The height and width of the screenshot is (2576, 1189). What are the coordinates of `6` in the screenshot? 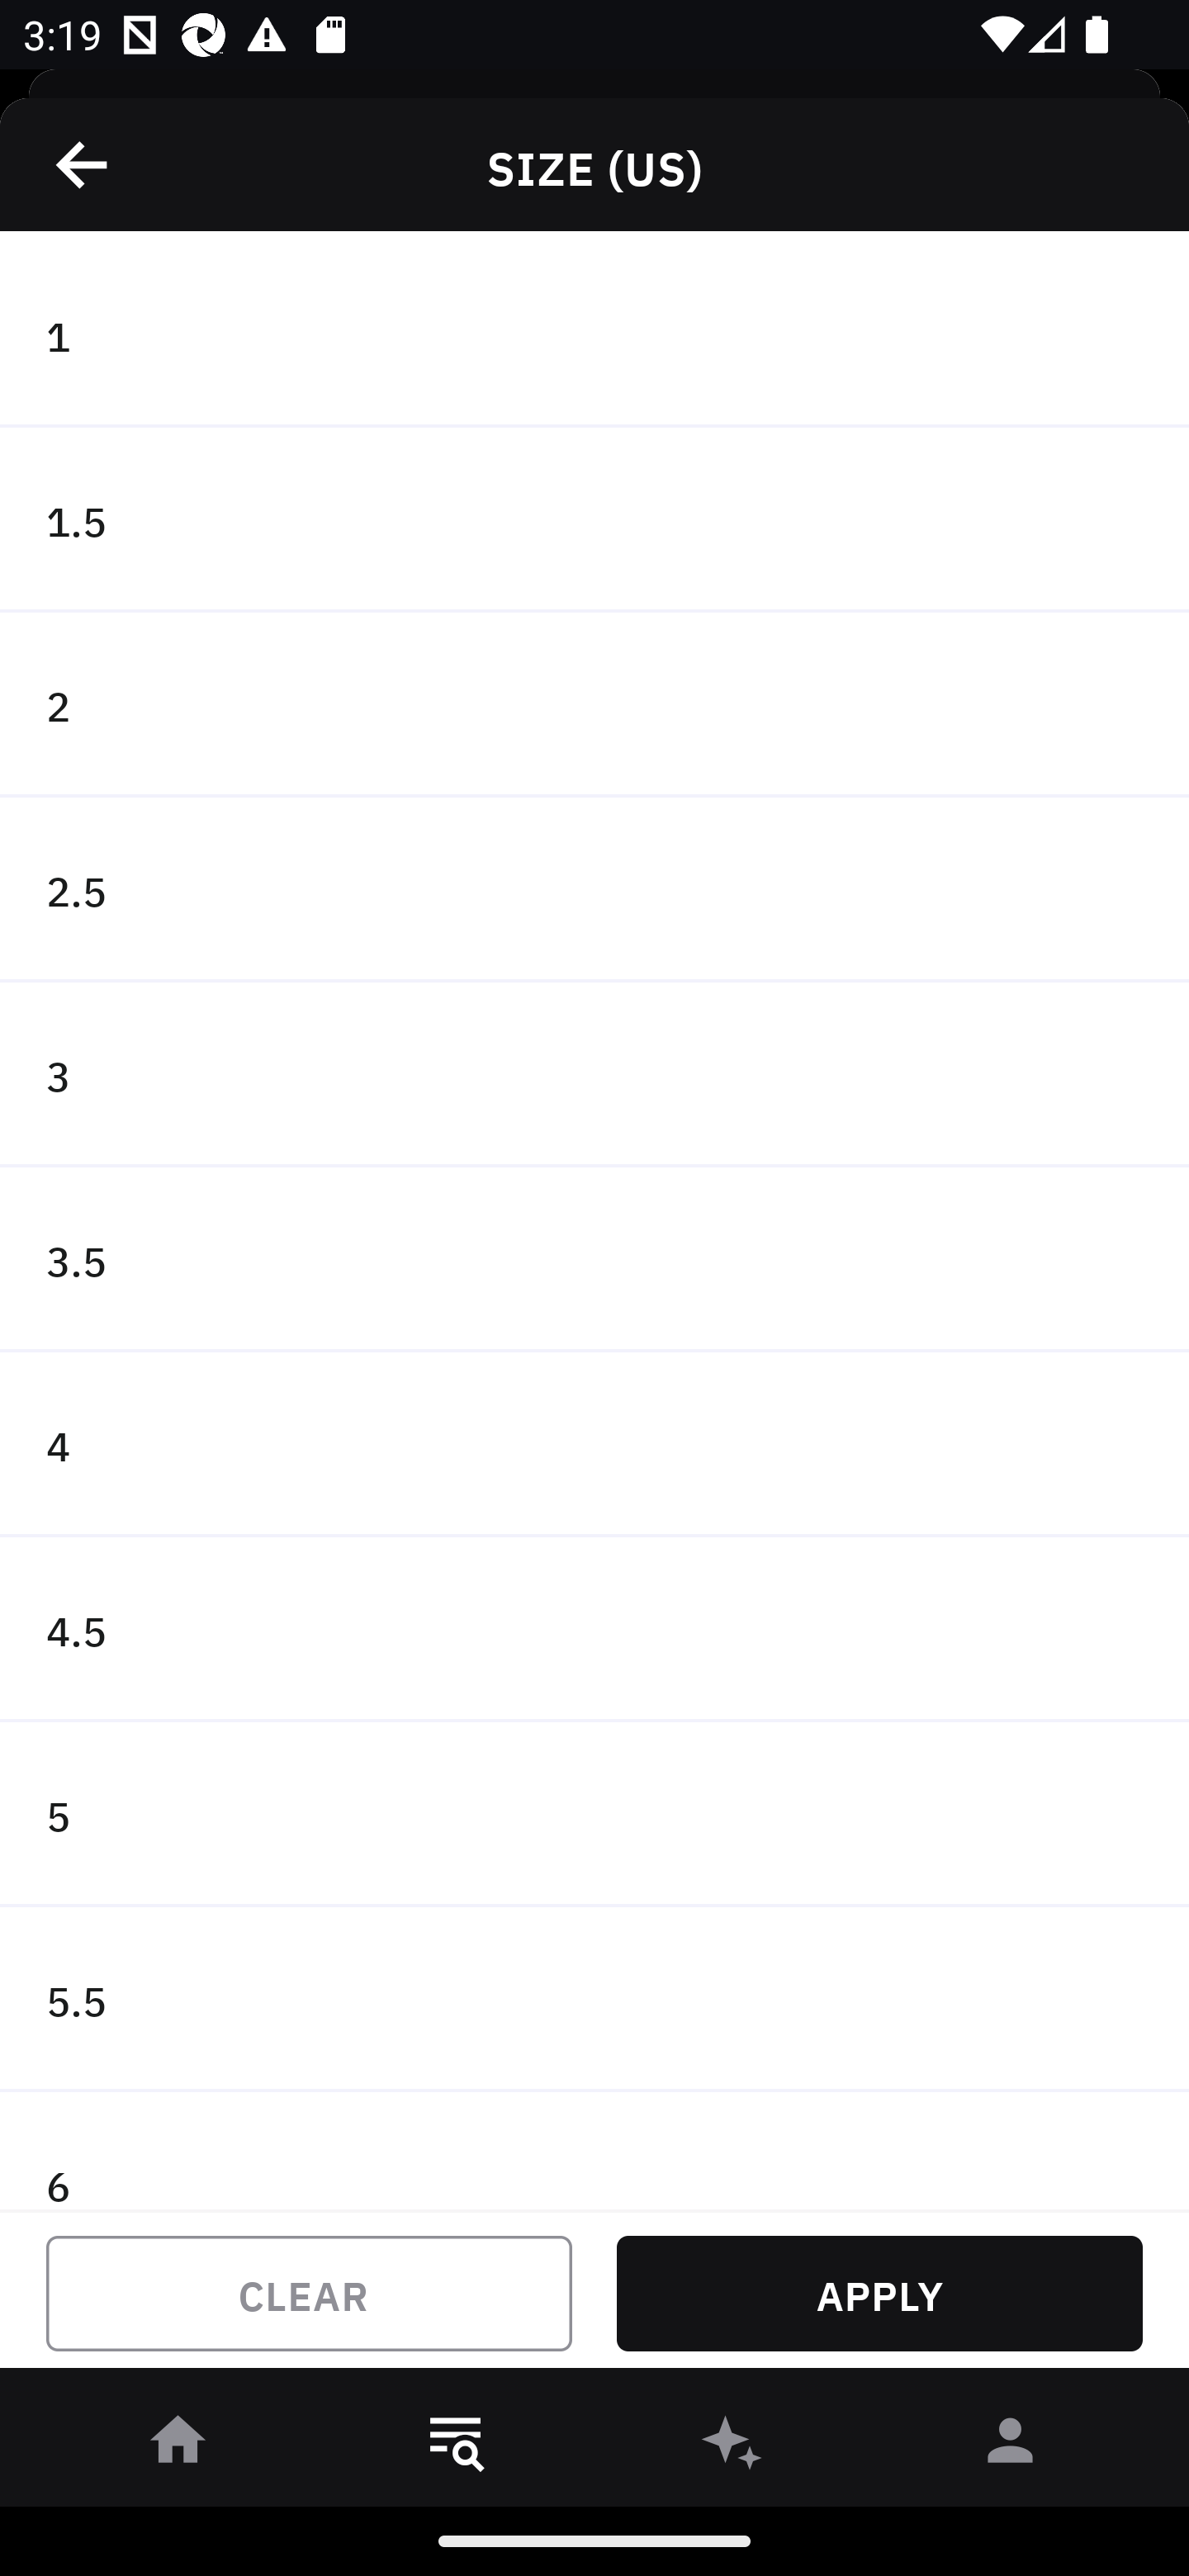 It's located at (594, 2150).